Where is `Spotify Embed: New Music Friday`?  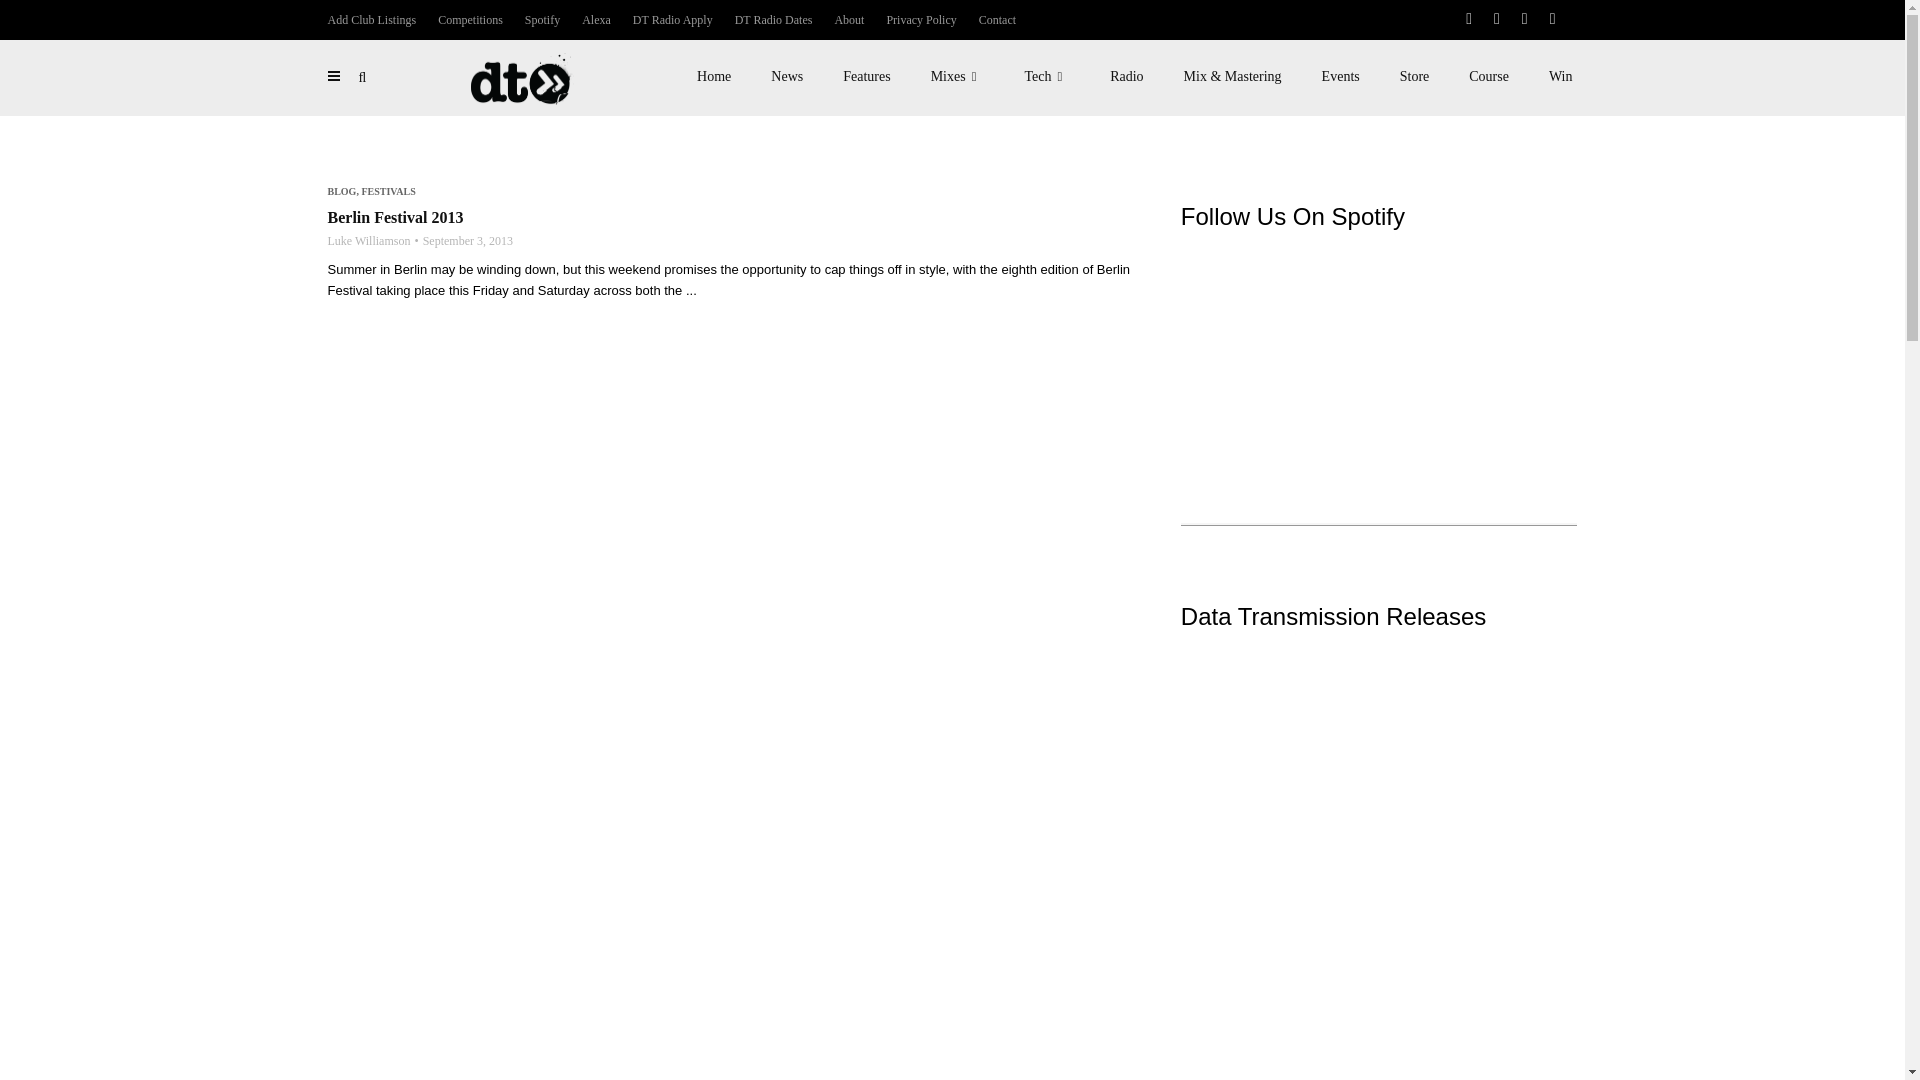 Spotify Embed: New Music Friday is located at coordinates (1379, 344).